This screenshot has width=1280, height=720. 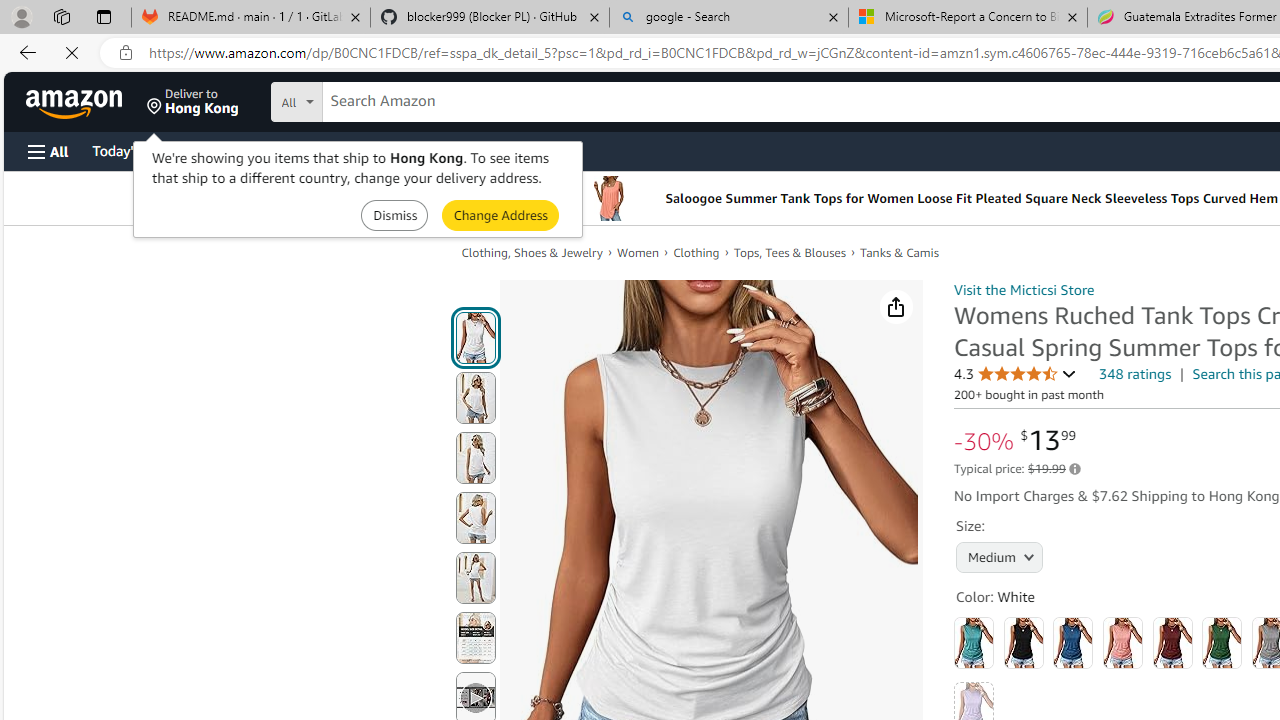 What do you see at coordinates (1023, 642) in the screenshot?
I see `Black` at bounding box center [1023, 642].